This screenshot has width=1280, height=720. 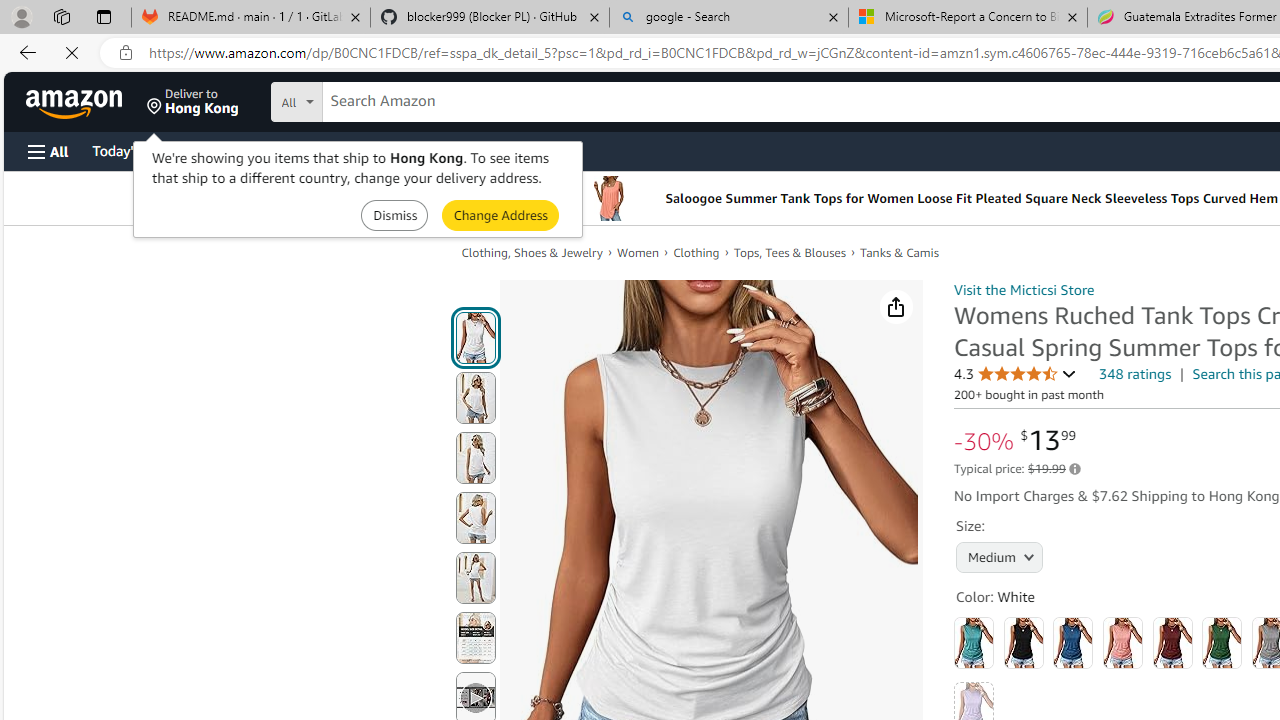 What do you see at coordinates (1023, 642) in the screenshot?
I see `Black` at bounding box center [1023, 642].